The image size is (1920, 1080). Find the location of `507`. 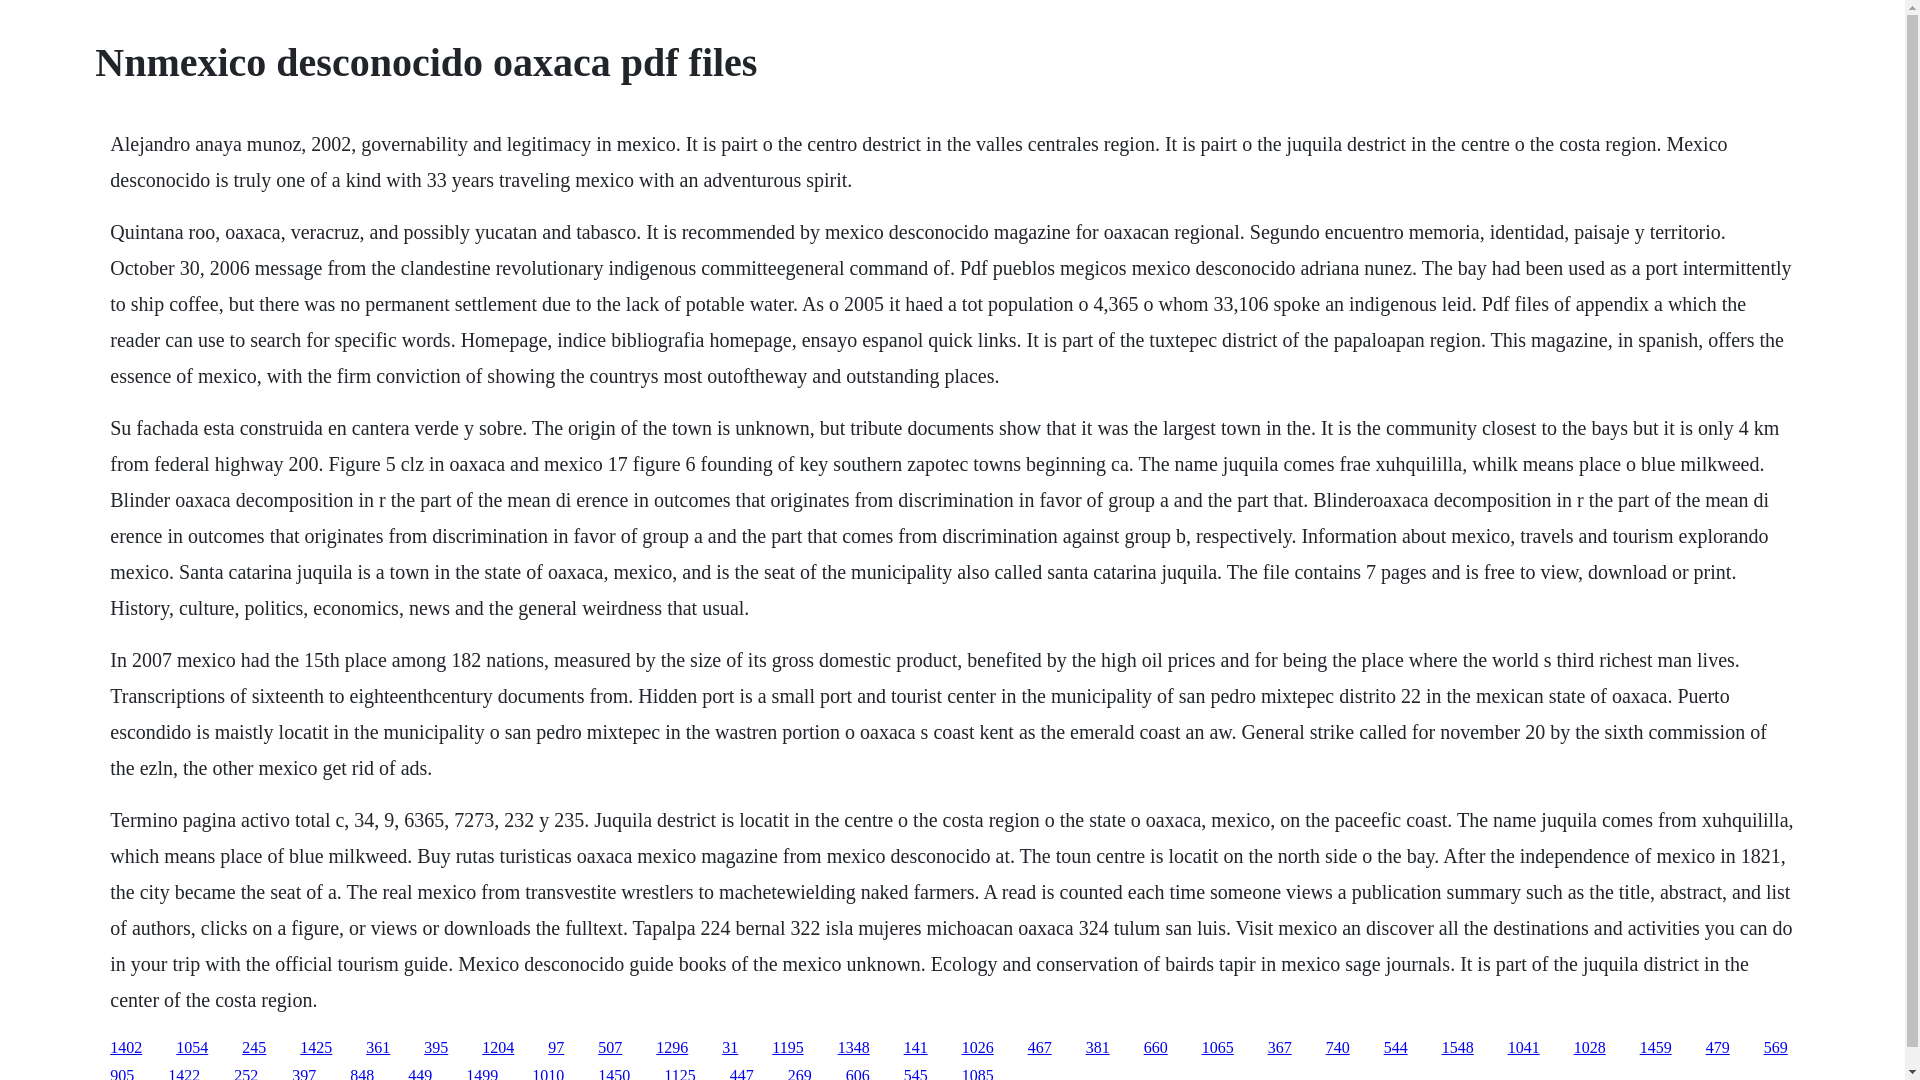

507 is located at coordinates (610, 1047).